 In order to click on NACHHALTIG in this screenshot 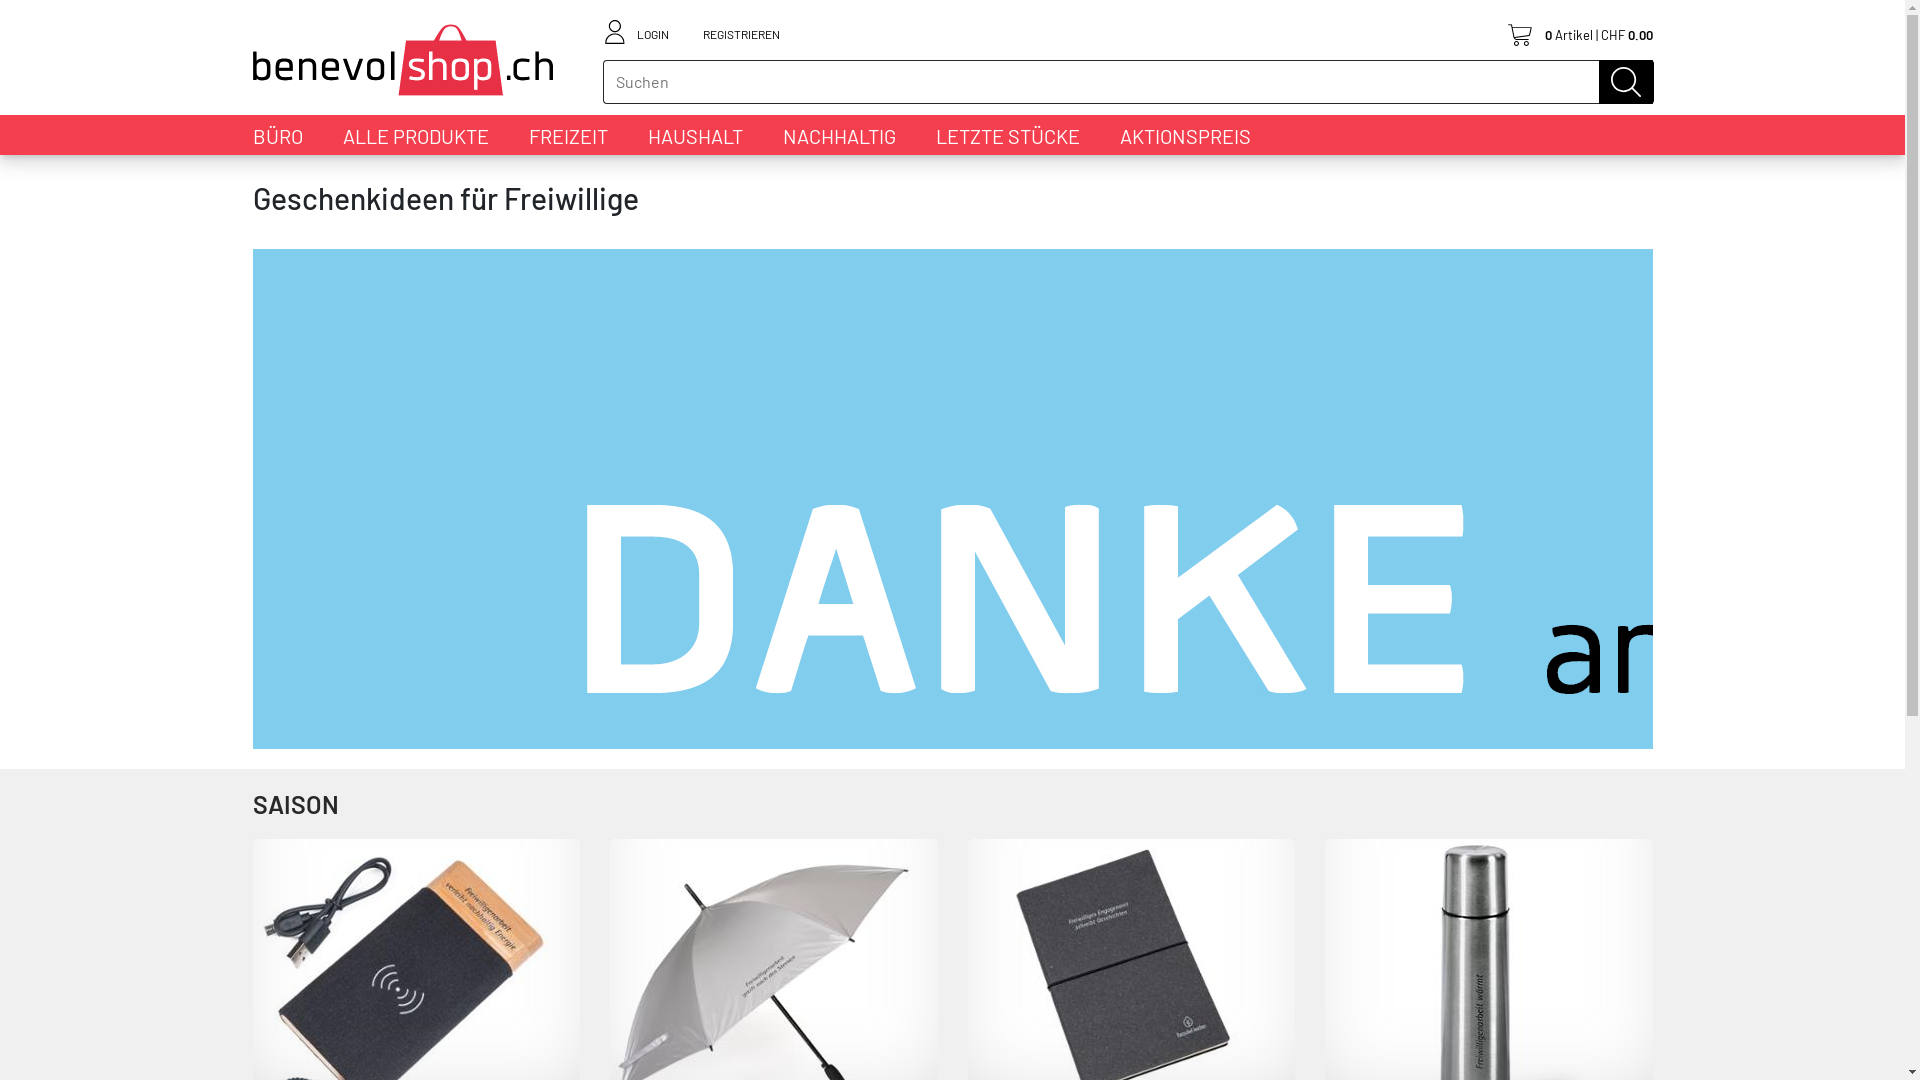, I will do `click(838, 136)`.